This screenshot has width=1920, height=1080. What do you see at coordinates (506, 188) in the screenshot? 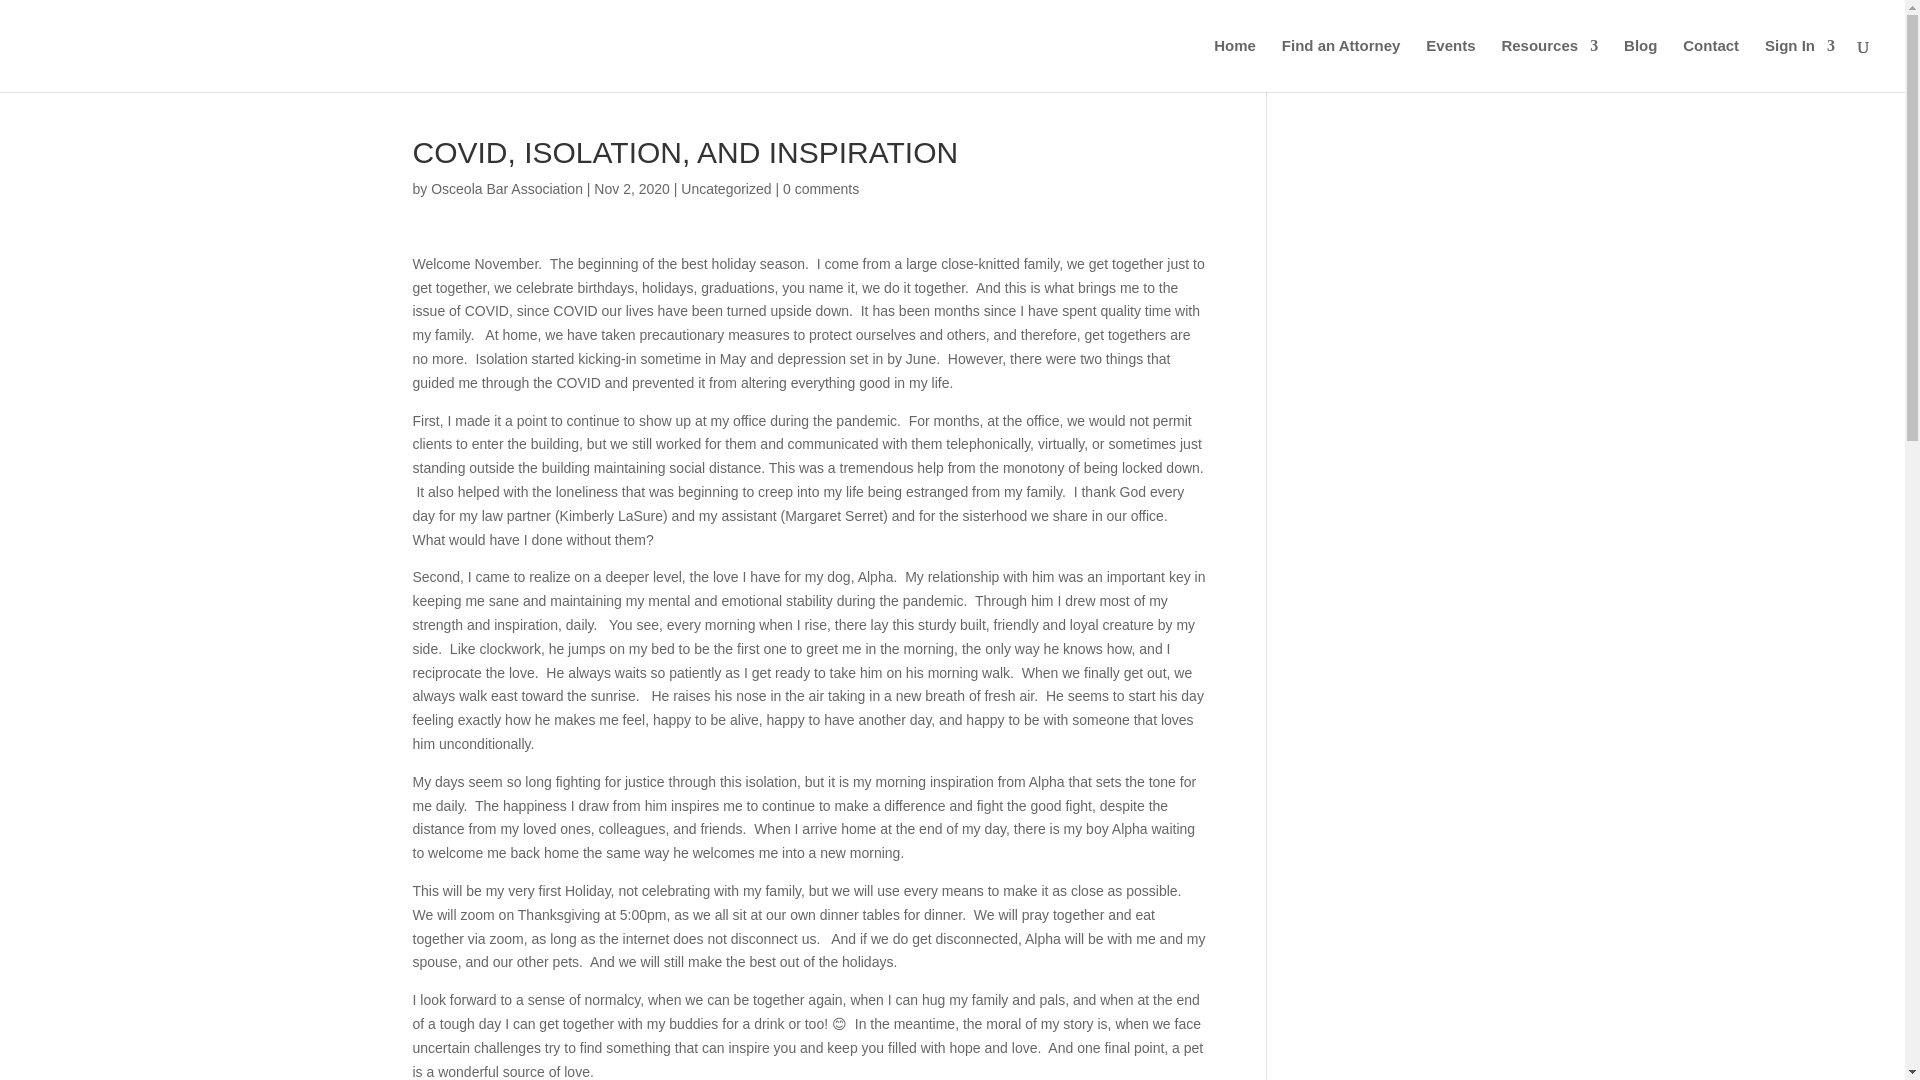
I see `Posts by Osceola Bar Association` at bounding box center [506, 188].